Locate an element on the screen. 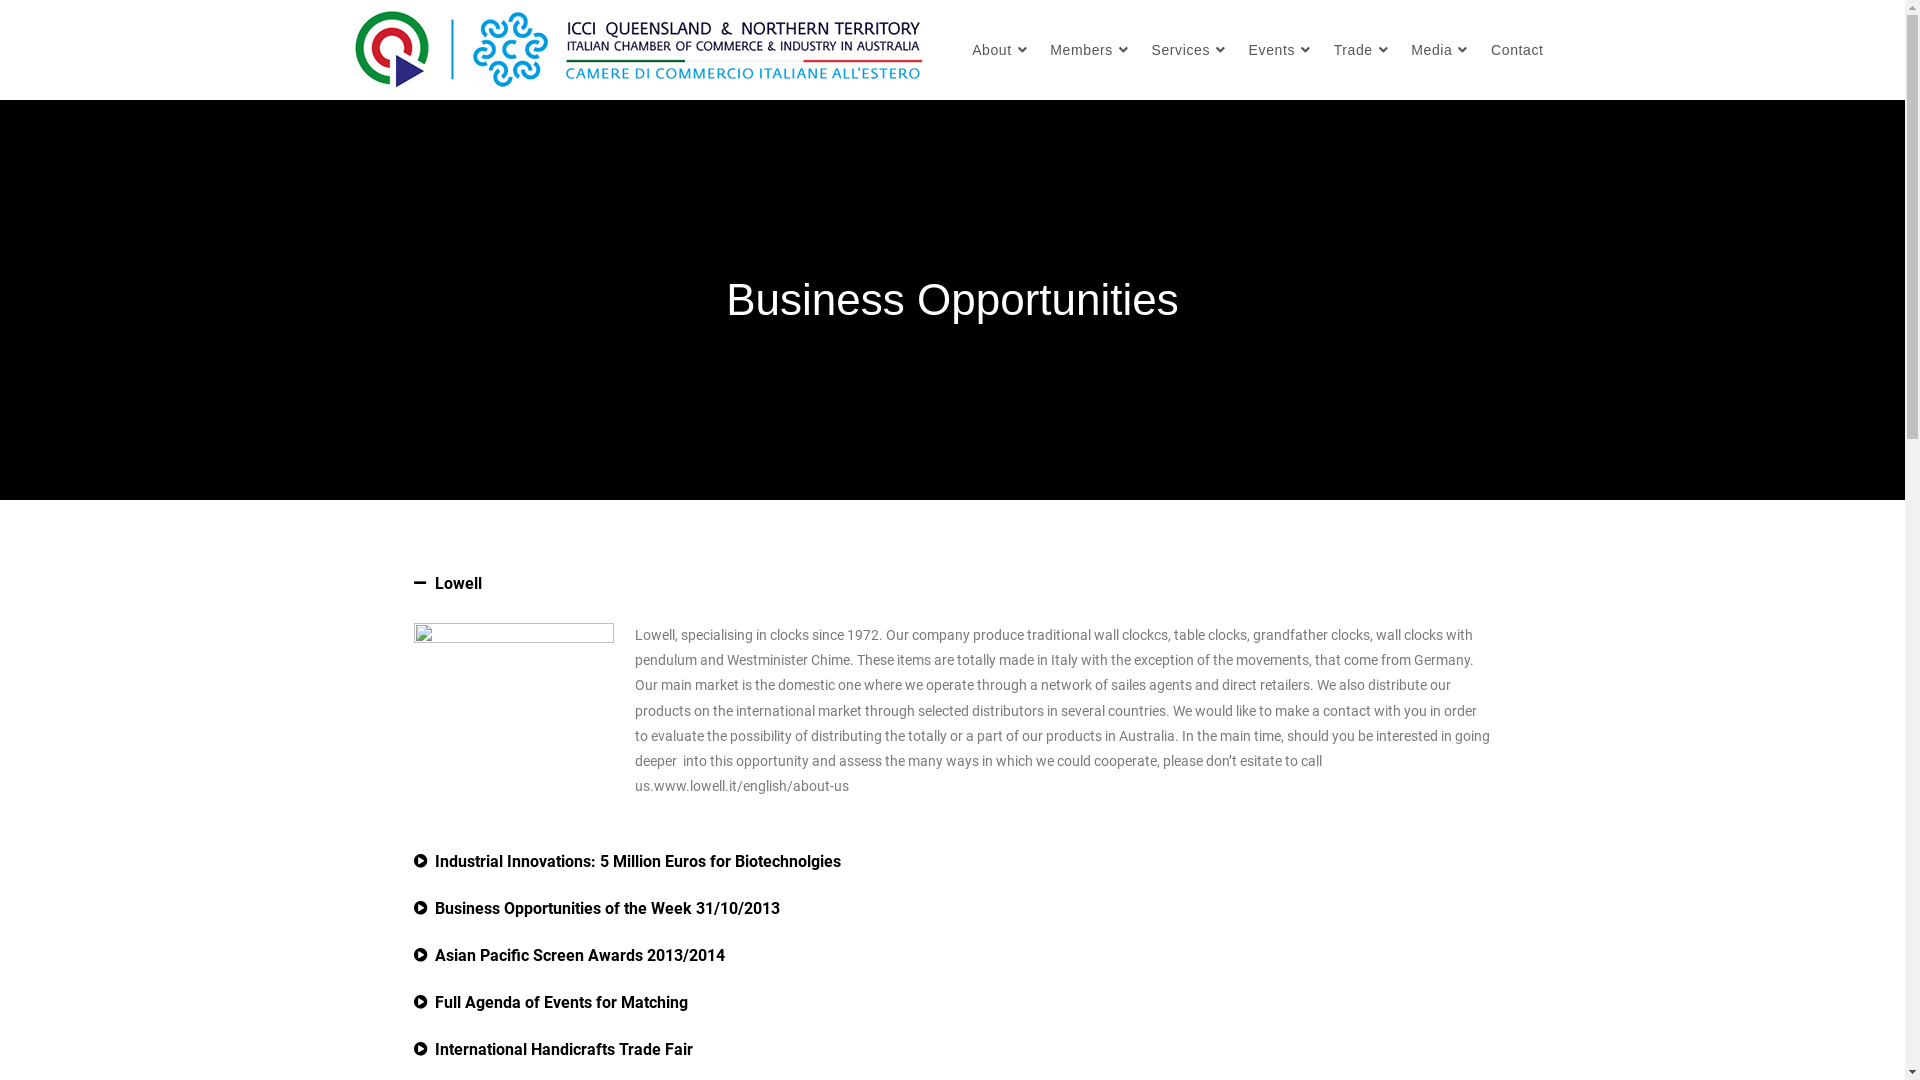 This screenshot has height=1080, width=1920. Members is located at coordinates (1092, 50).